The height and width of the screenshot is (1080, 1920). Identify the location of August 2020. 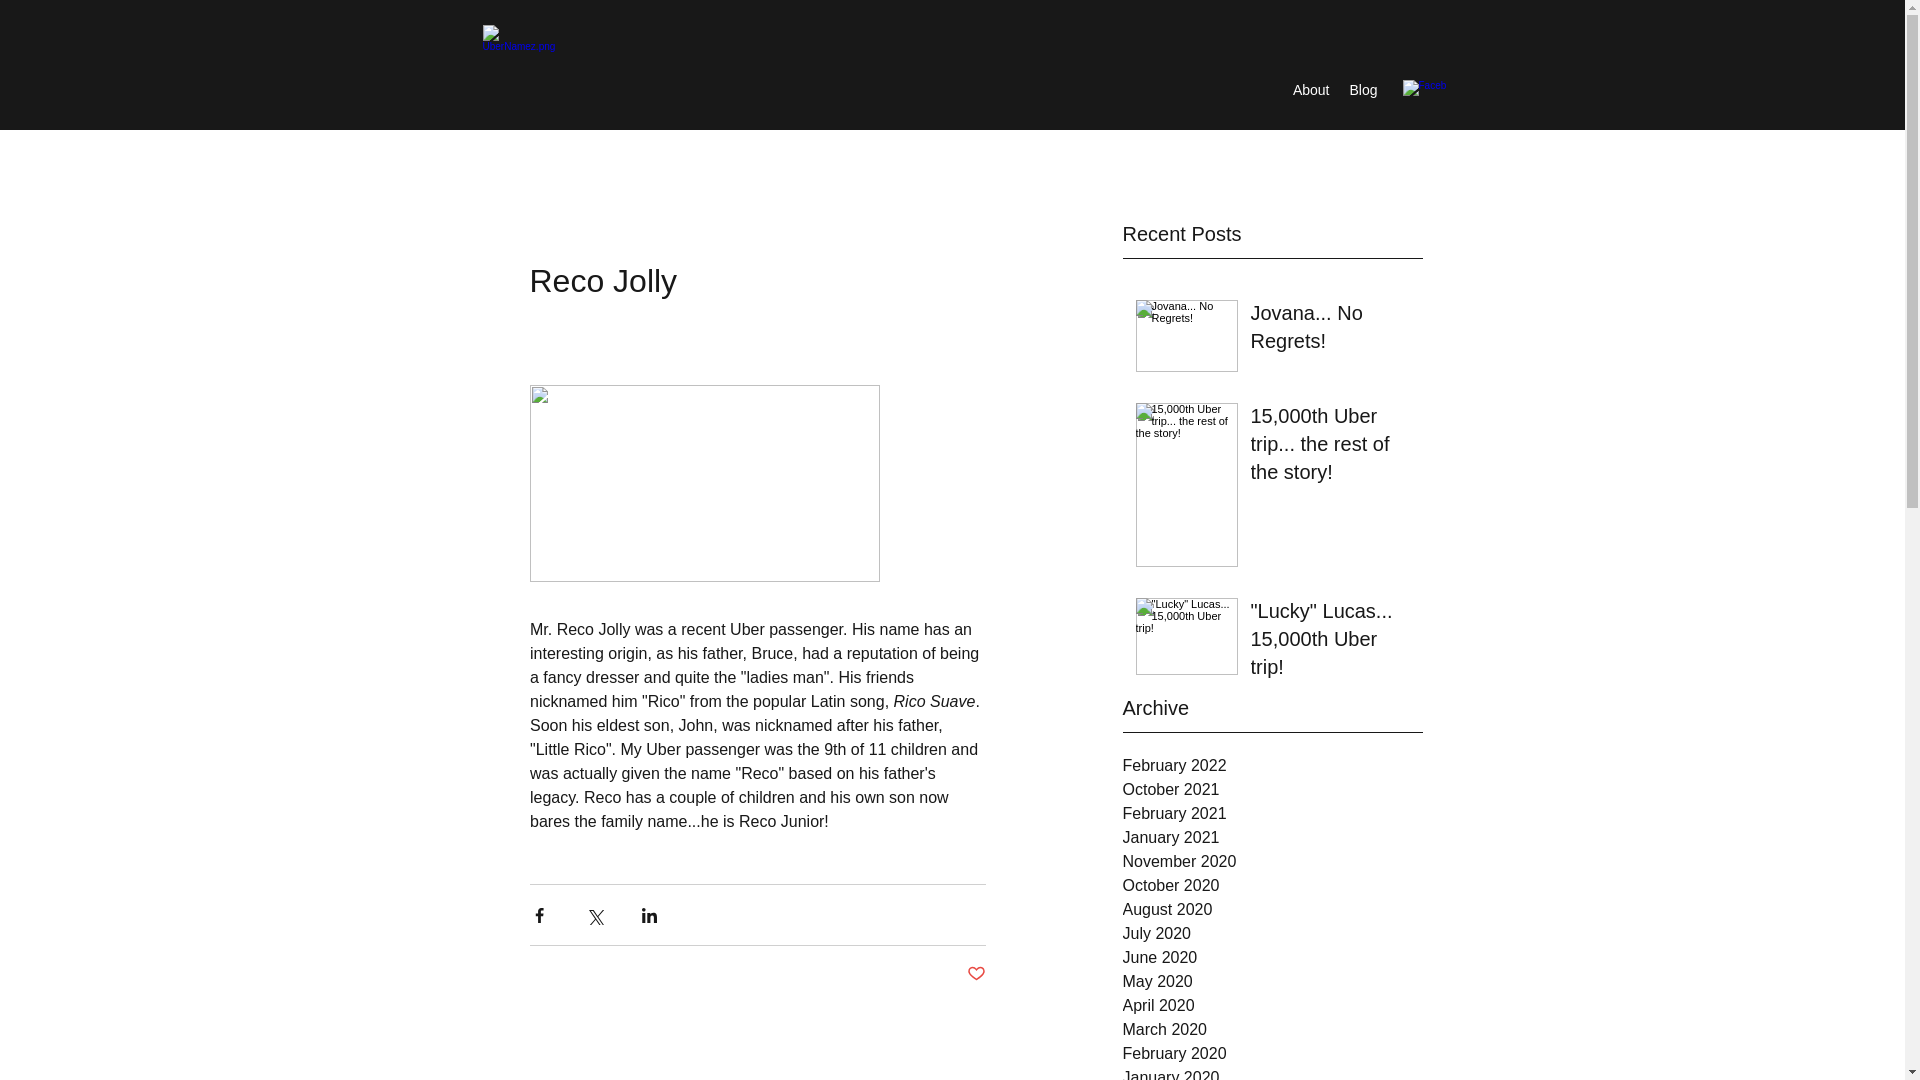
(1272, 910).